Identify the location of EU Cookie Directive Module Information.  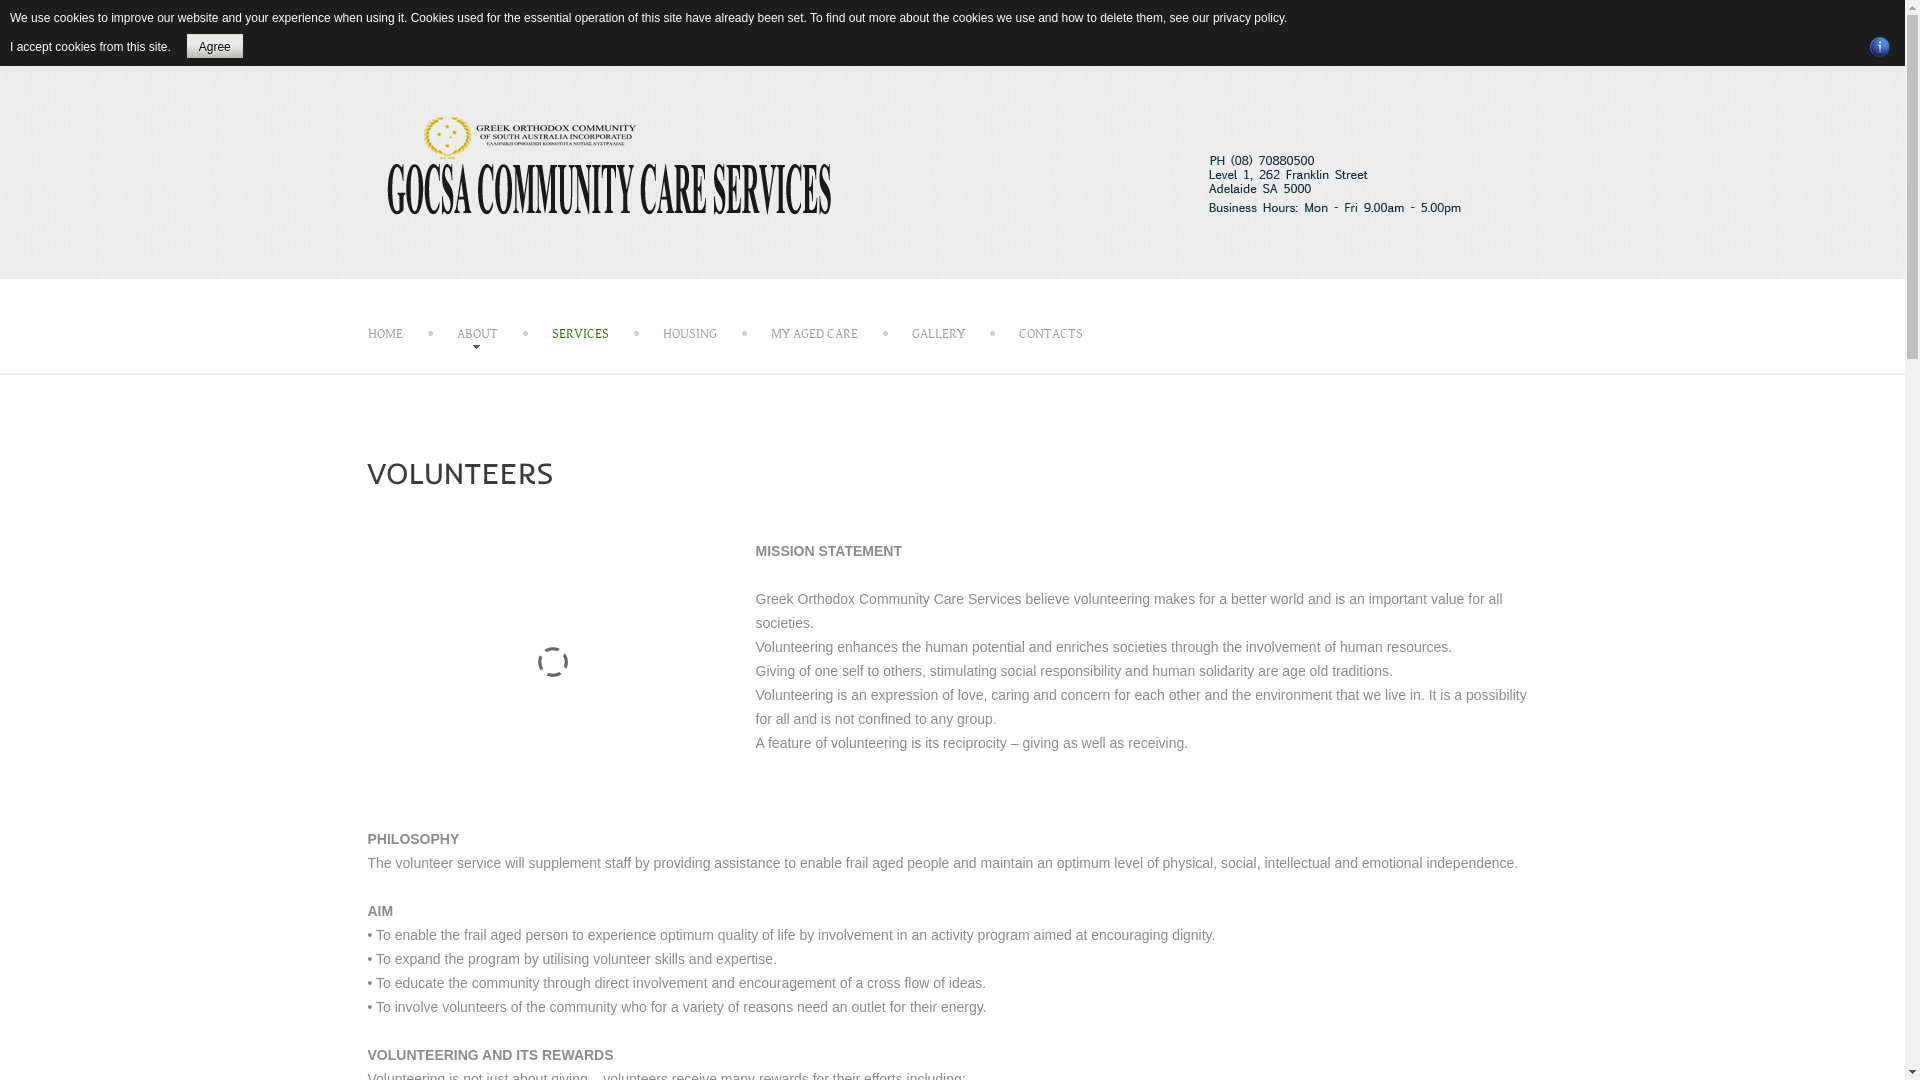
(1880, 47).